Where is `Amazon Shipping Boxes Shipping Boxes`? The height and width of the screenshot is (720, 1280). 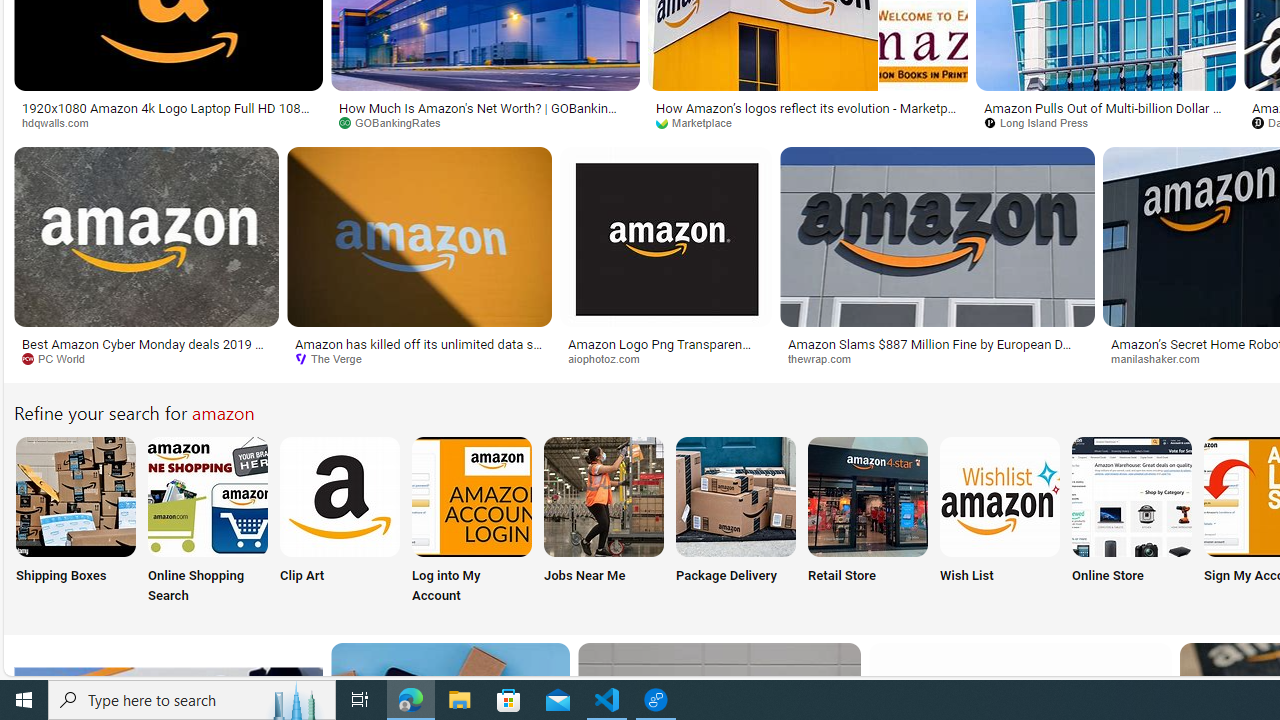
Amazon Shipping Boxes Shipping Boxes is located at coordinates (75, 522).